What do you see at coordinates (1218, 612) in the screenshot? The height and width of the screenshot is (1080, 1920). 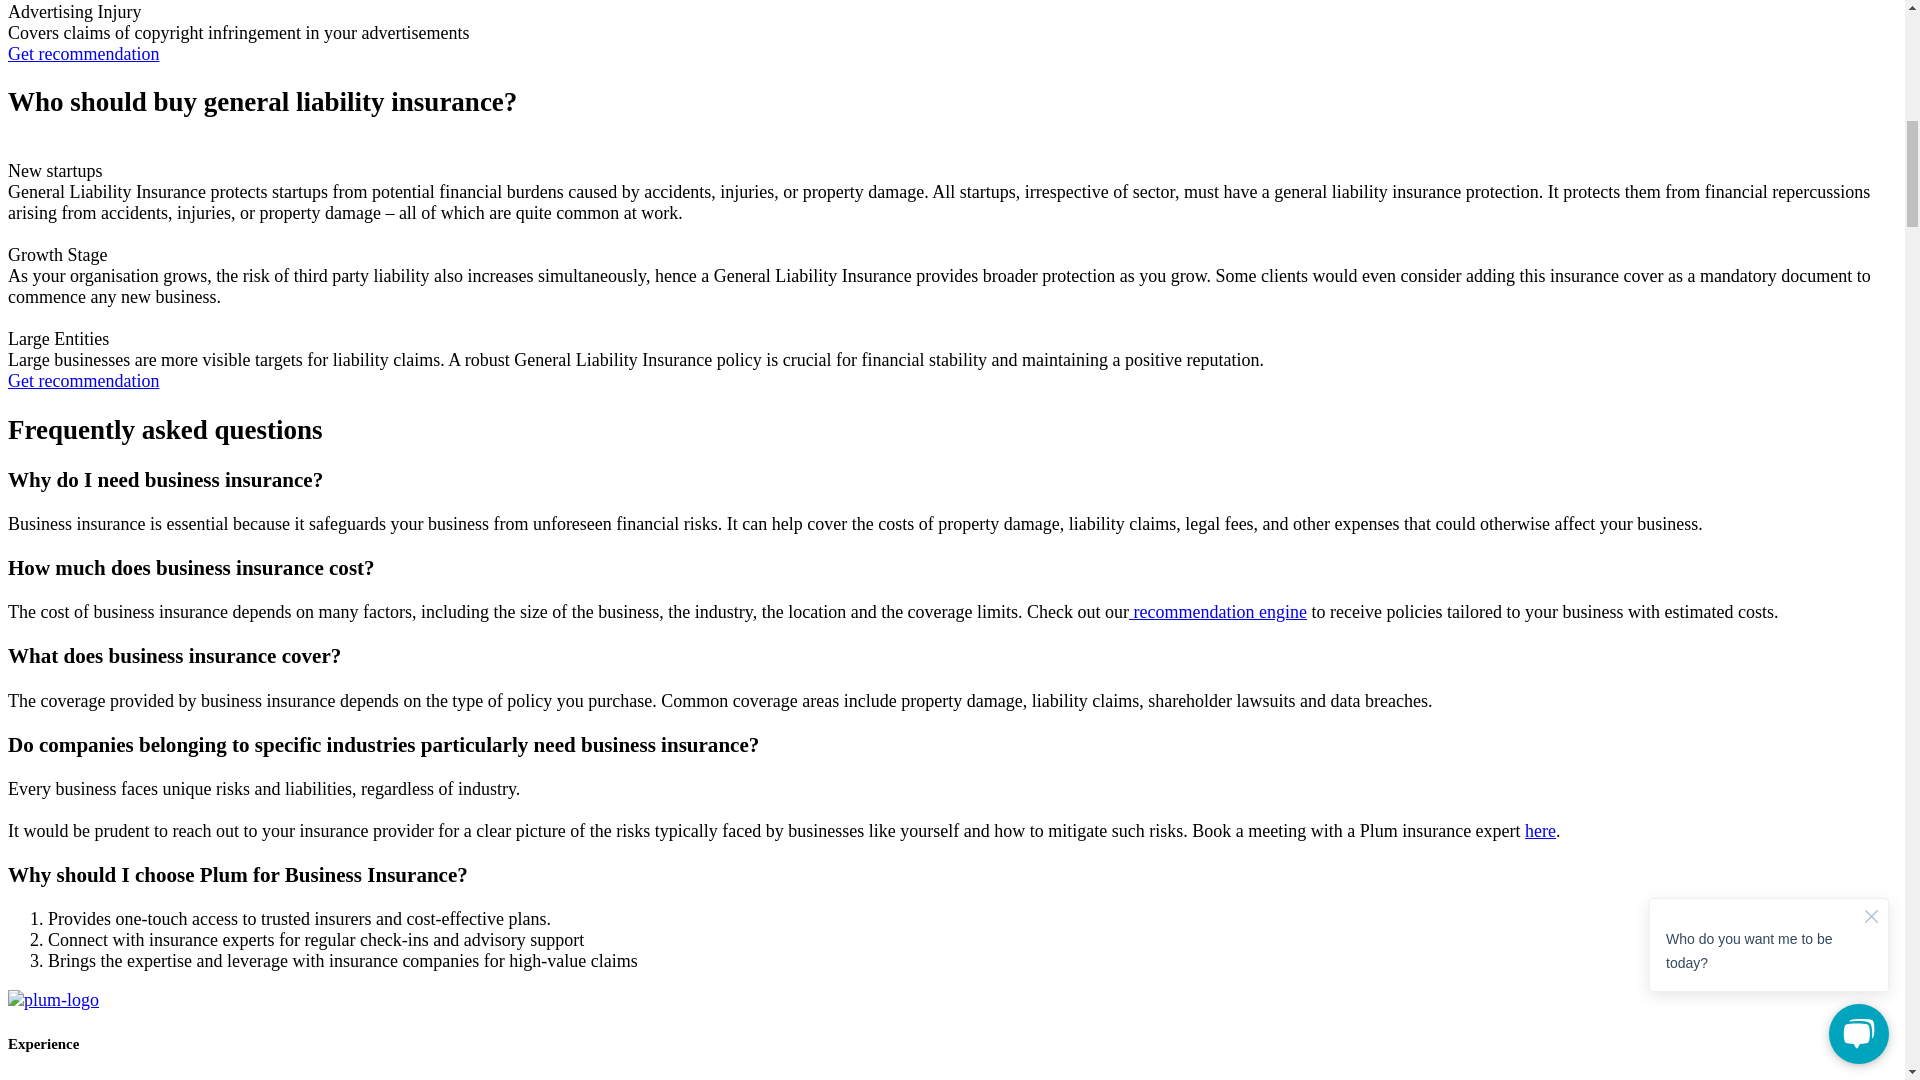 I see `recommendation engine` at bounding box center [1218, 612].